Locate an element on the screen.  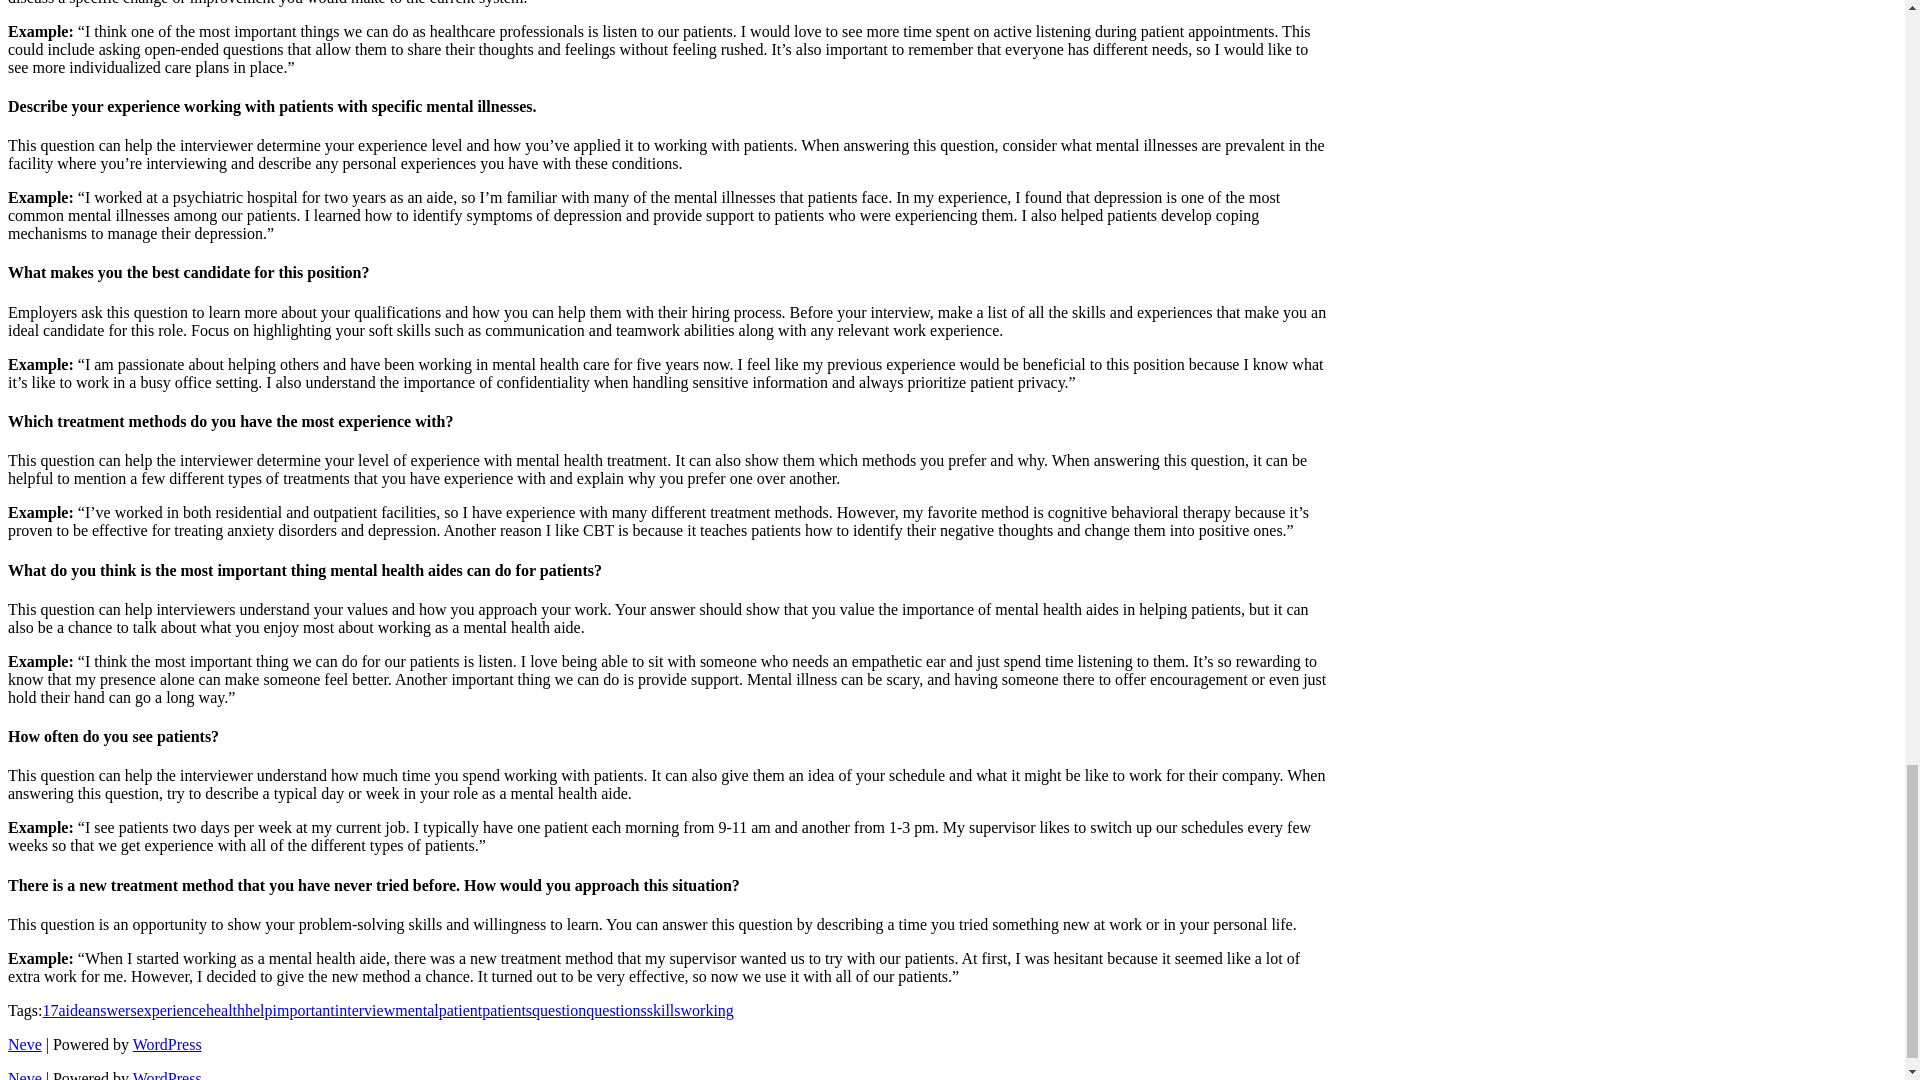
questions is located at coordinates (615, 1010).